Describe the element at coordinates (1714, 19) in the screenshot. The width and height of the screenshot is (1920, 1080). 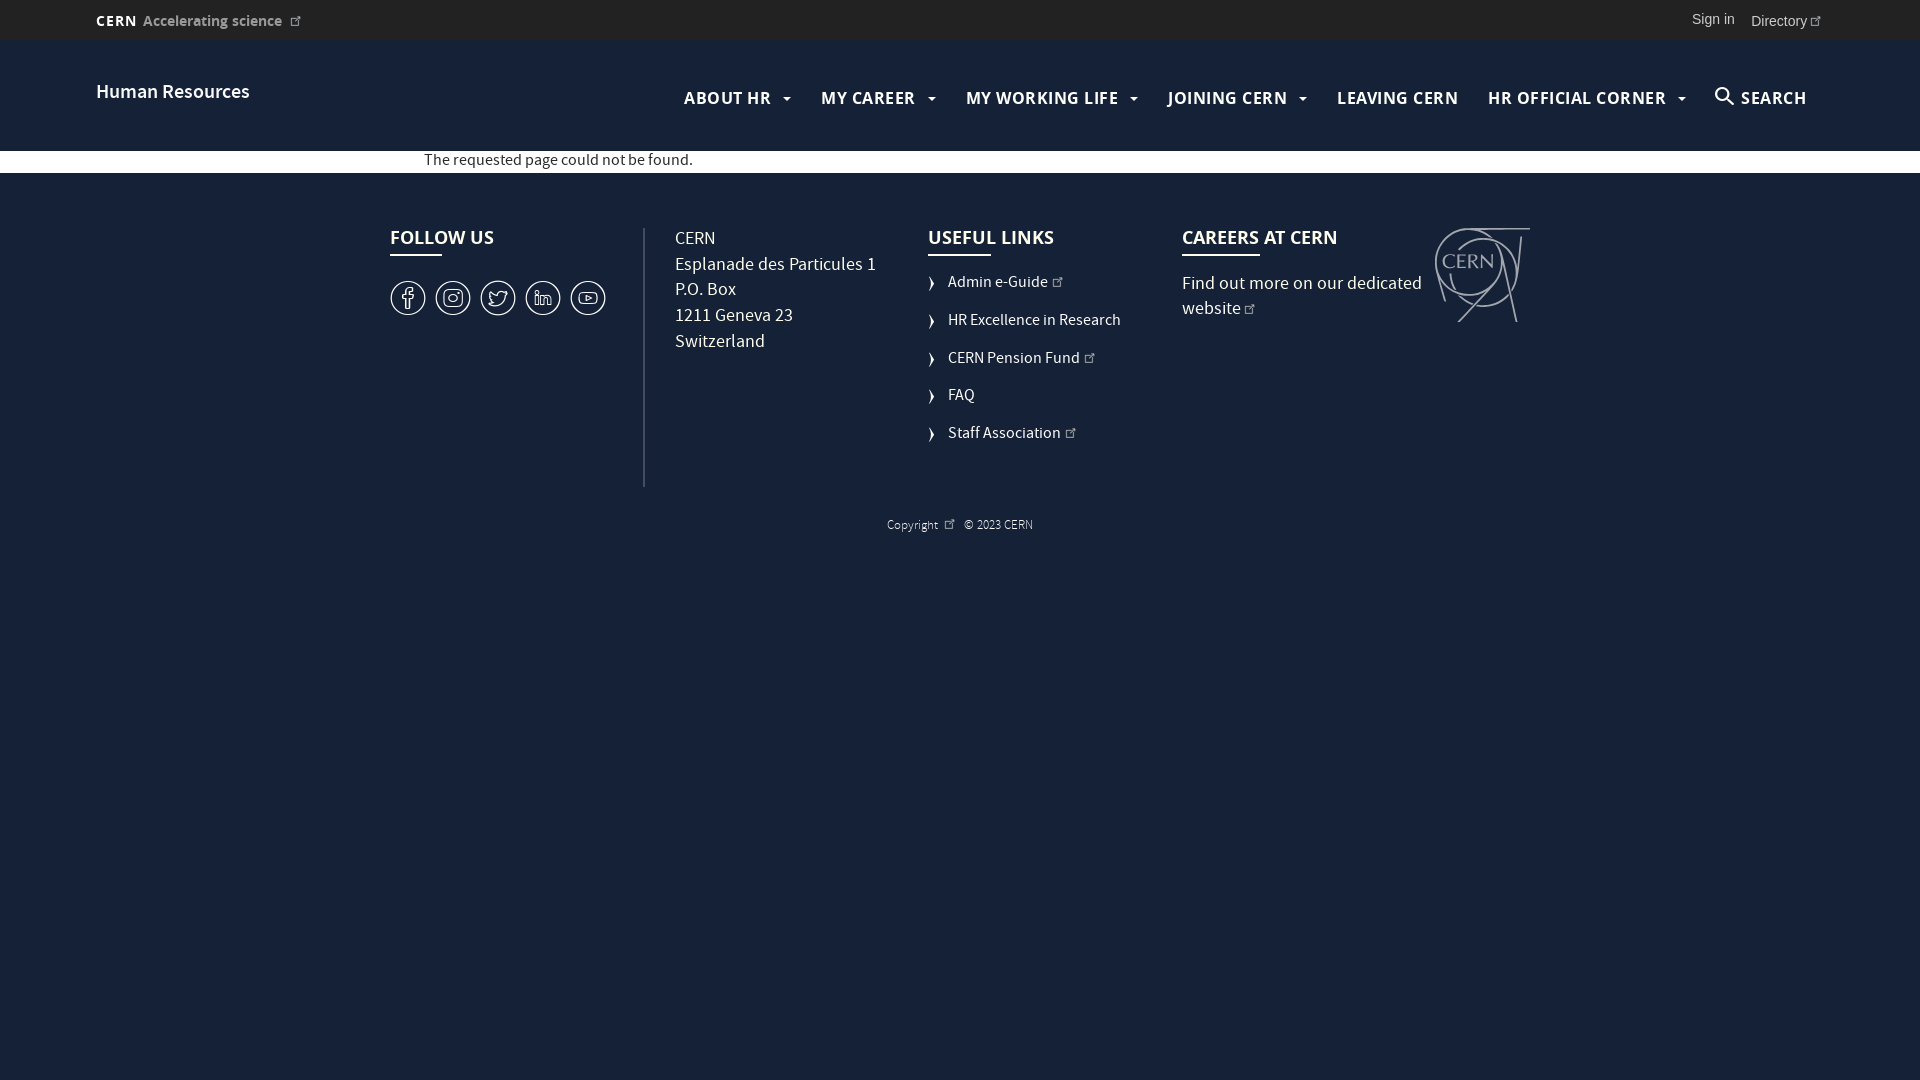
I see `Sign in` at that location.